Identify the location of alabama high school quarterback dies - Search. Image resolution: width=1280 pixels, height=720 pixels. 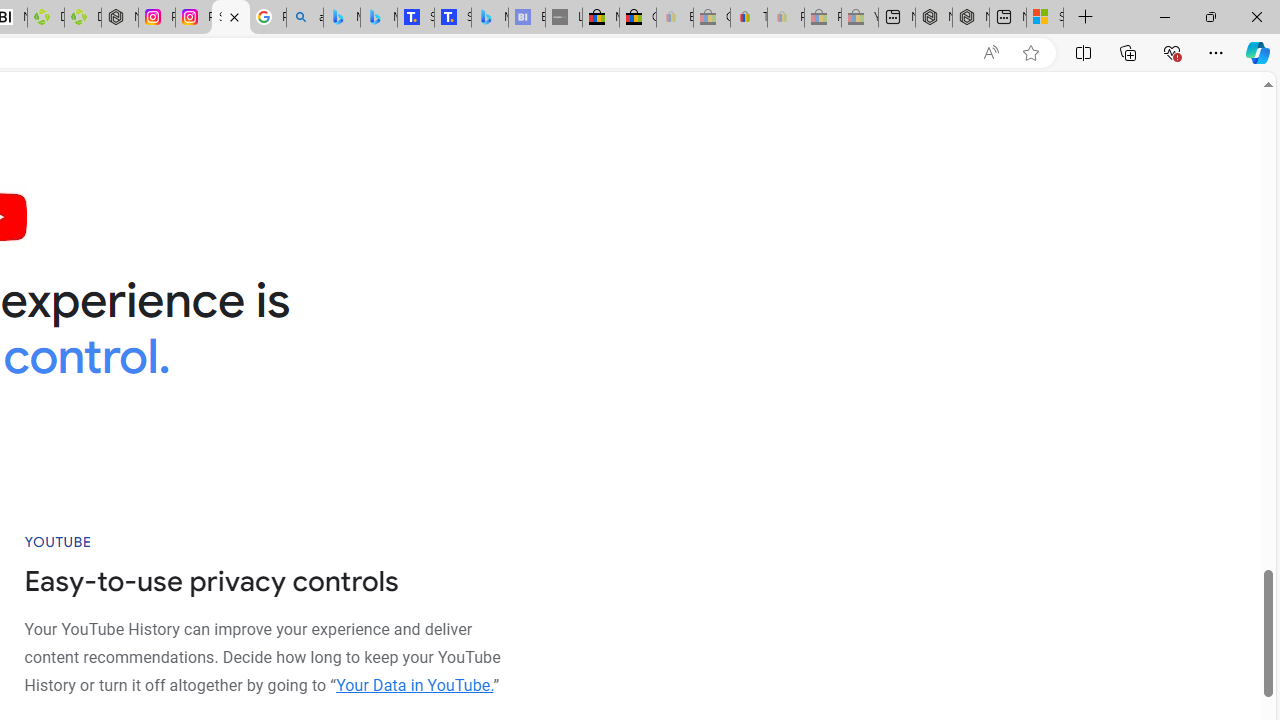
(304, 18).